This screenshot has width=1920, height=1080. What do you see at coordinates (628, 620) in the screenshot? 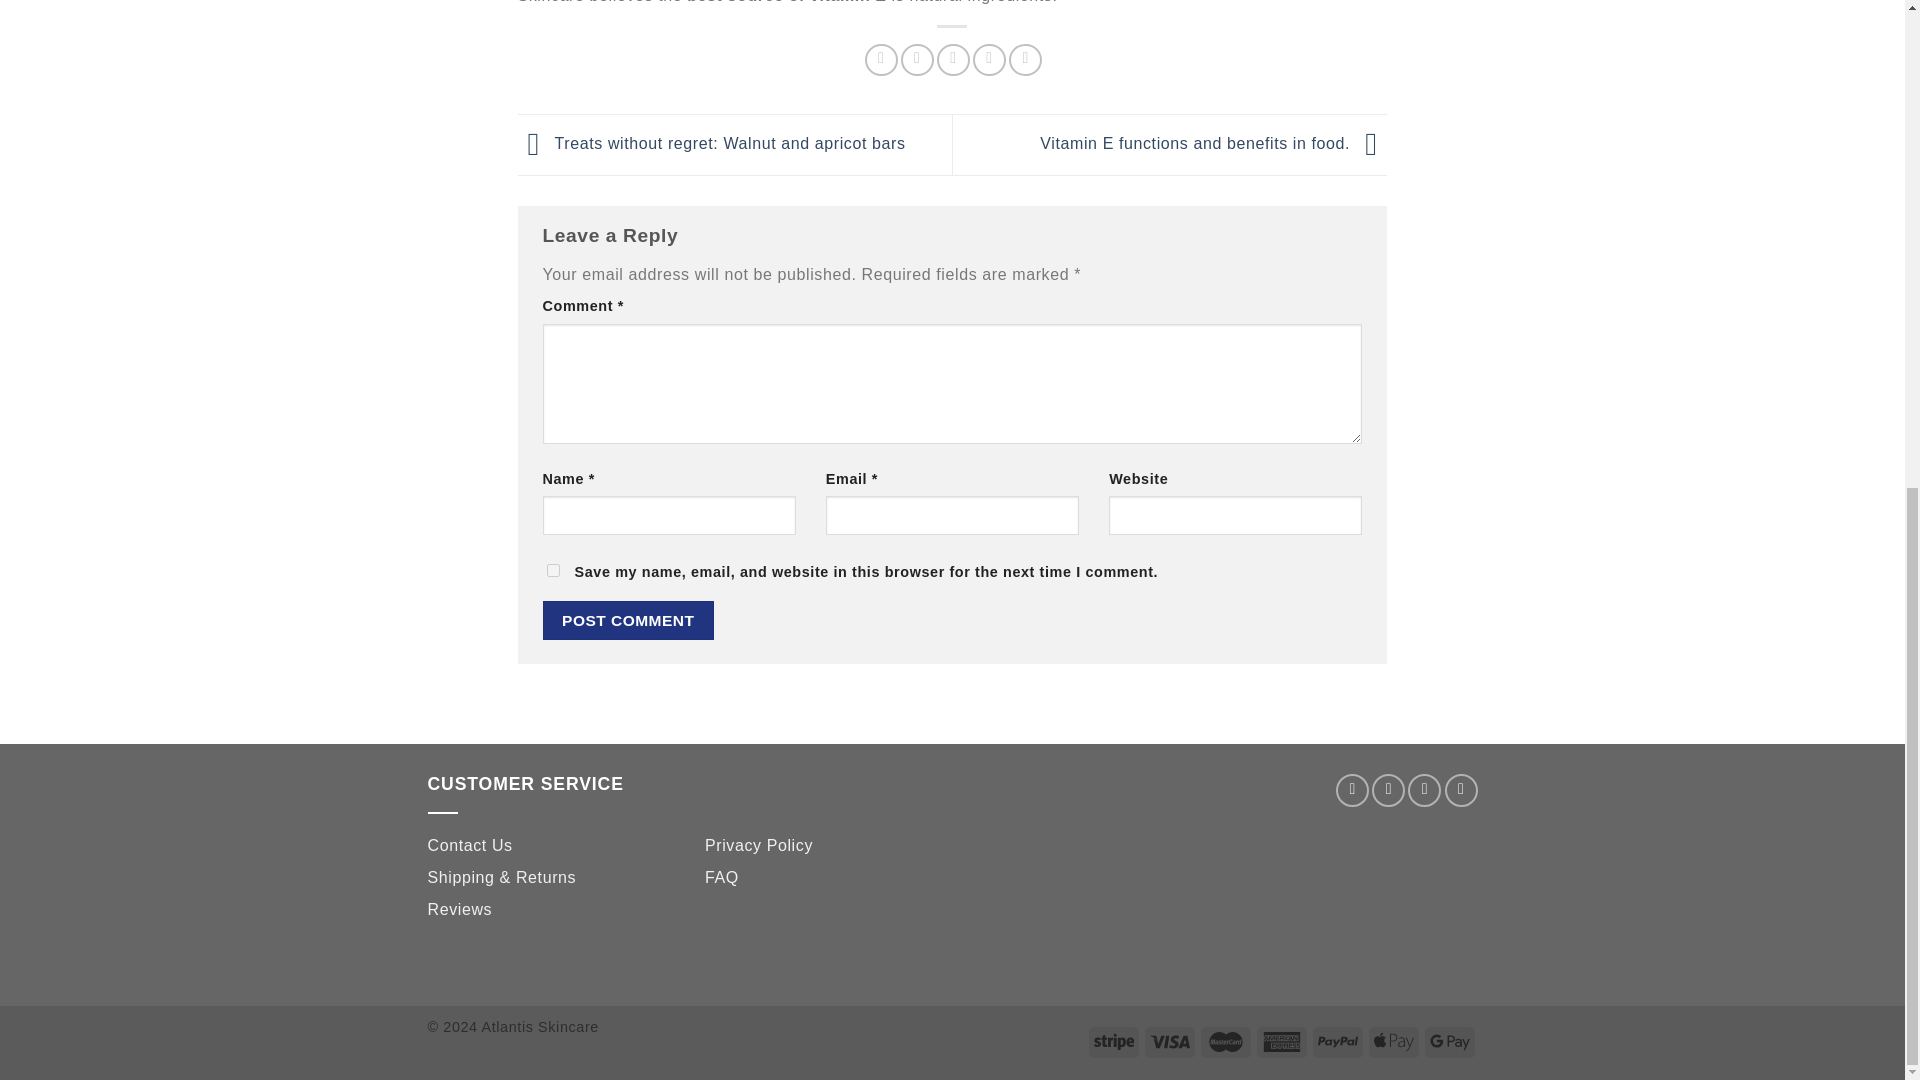
I see `Post Comment` at bounding box center [628, 620].